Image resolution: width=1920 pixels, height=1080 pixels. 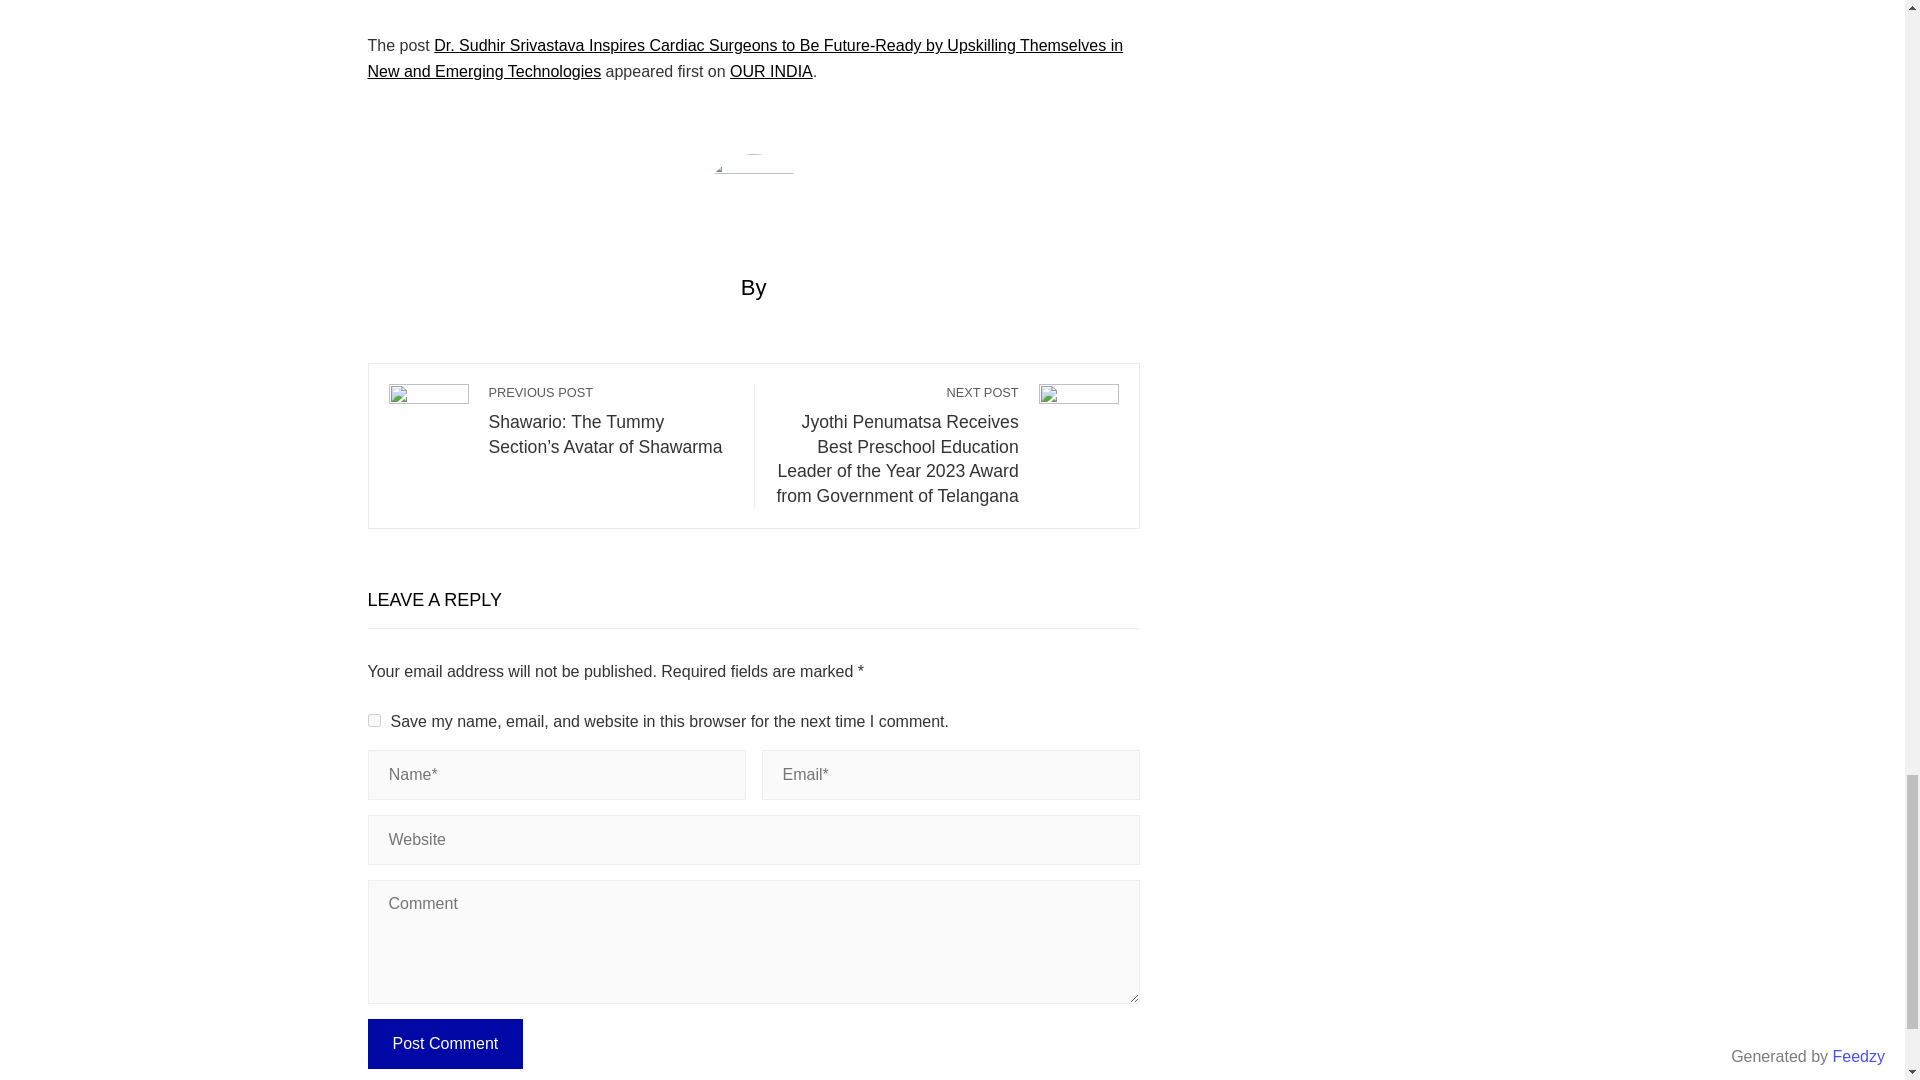 I want to click on OUR INDIA, so click(x=770, y=70).